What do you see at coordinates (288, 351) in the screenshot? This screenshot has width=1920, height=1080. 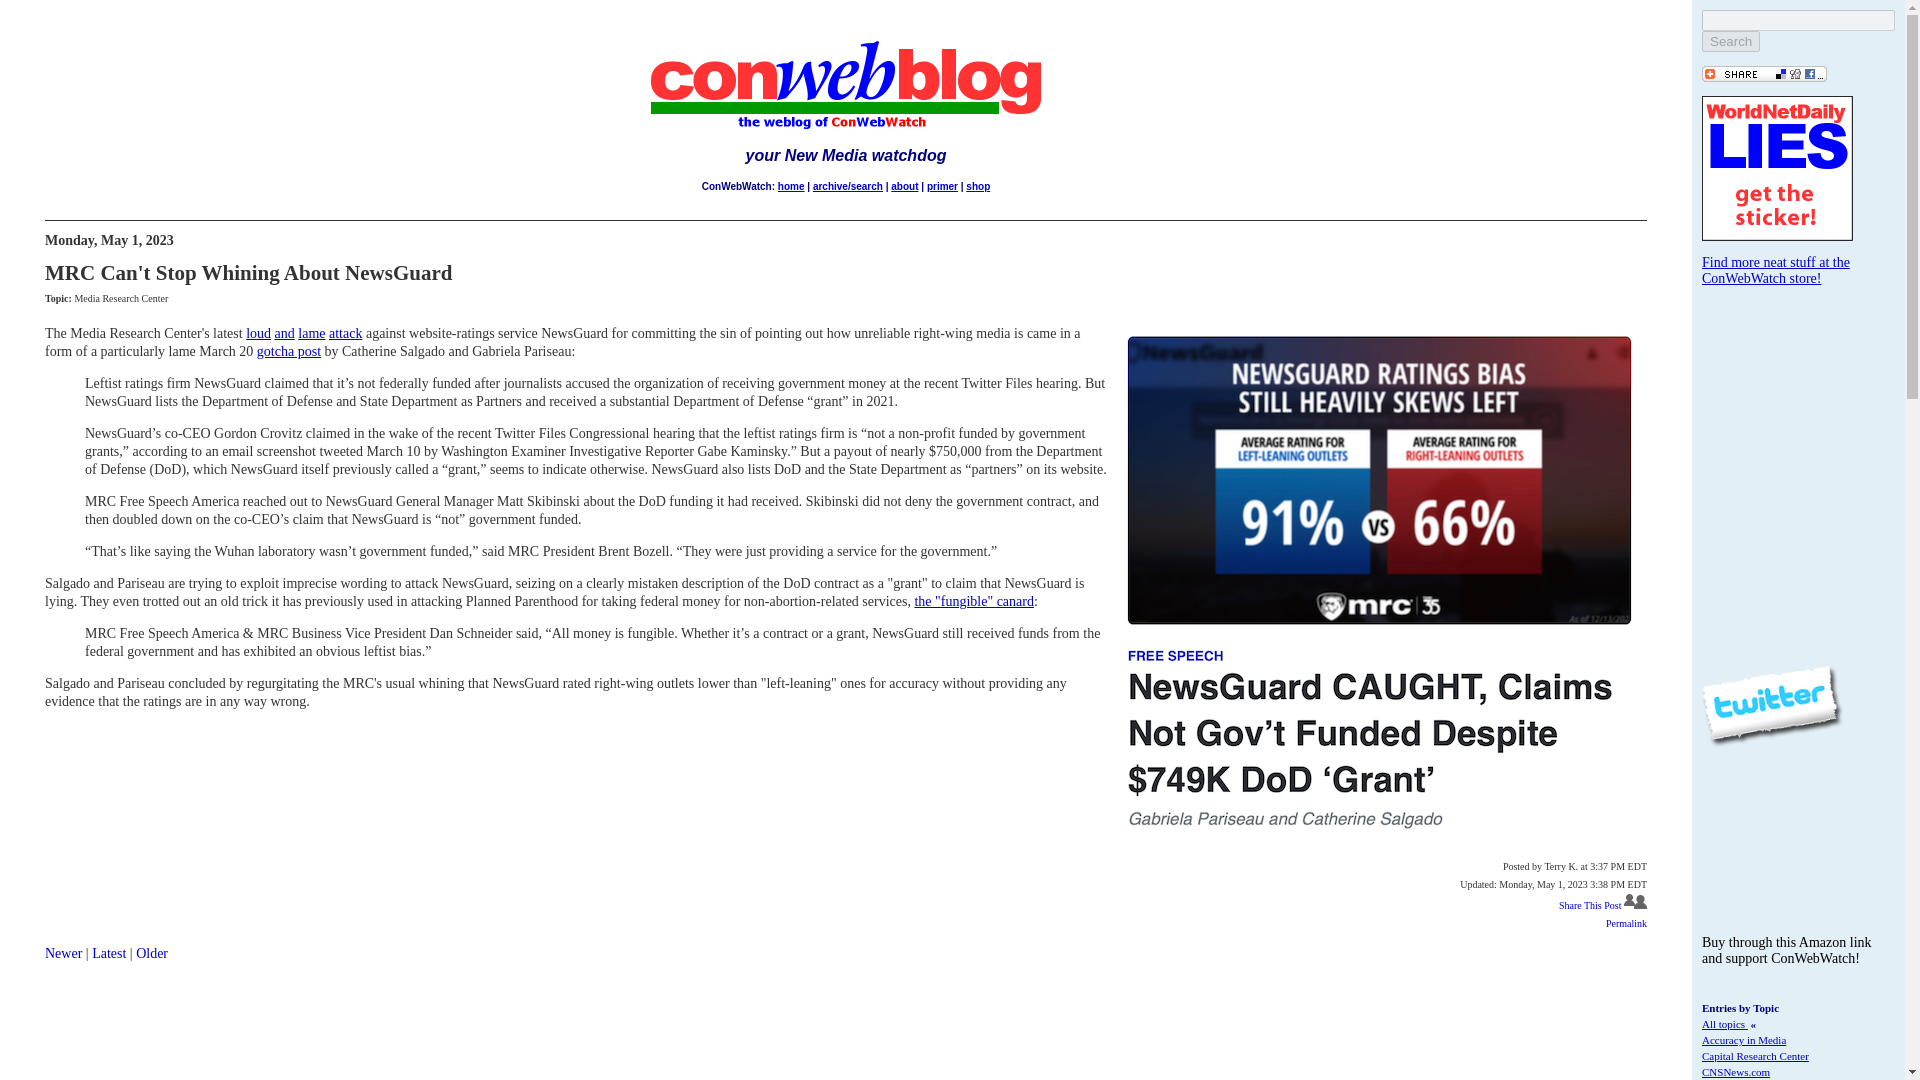 I see `gotcha post` at bounding box center [288, 351].